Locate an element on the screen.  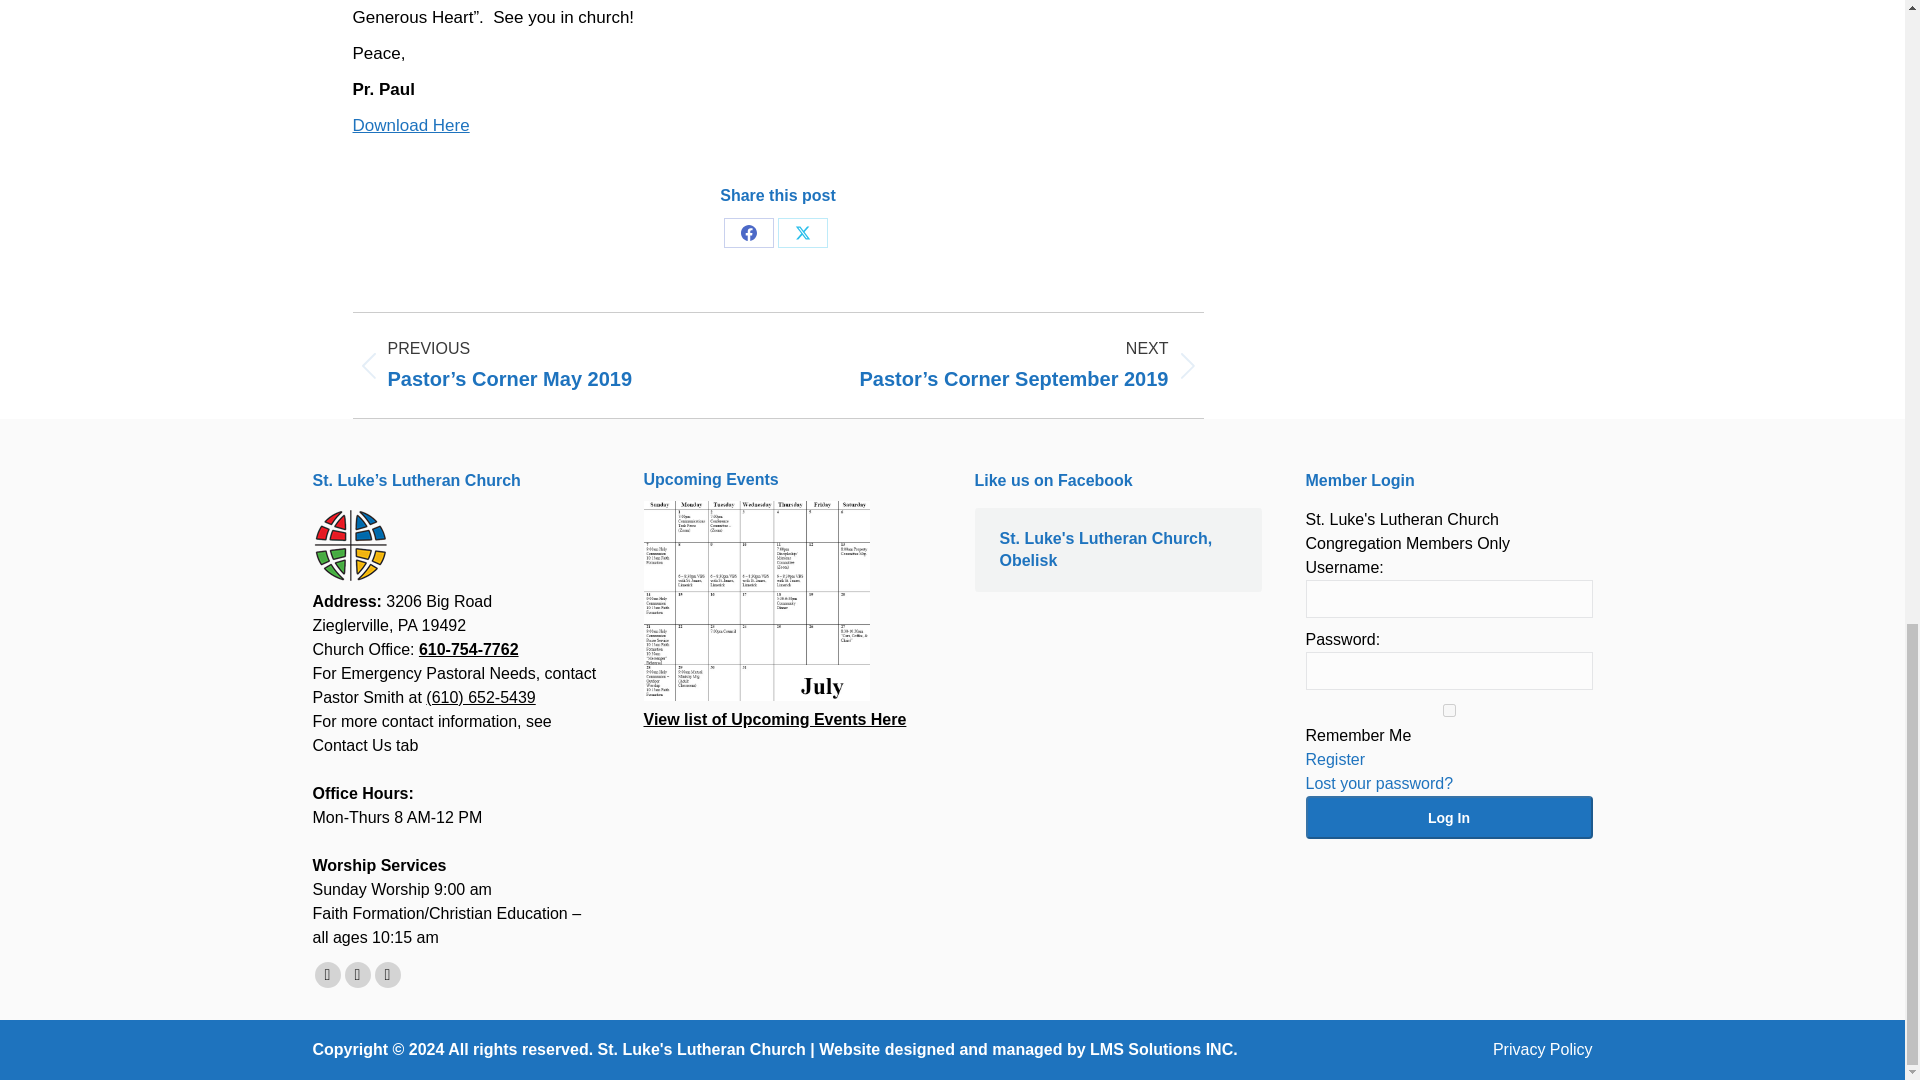
Facebook page opens in new window is located at coordinates (326, 975).